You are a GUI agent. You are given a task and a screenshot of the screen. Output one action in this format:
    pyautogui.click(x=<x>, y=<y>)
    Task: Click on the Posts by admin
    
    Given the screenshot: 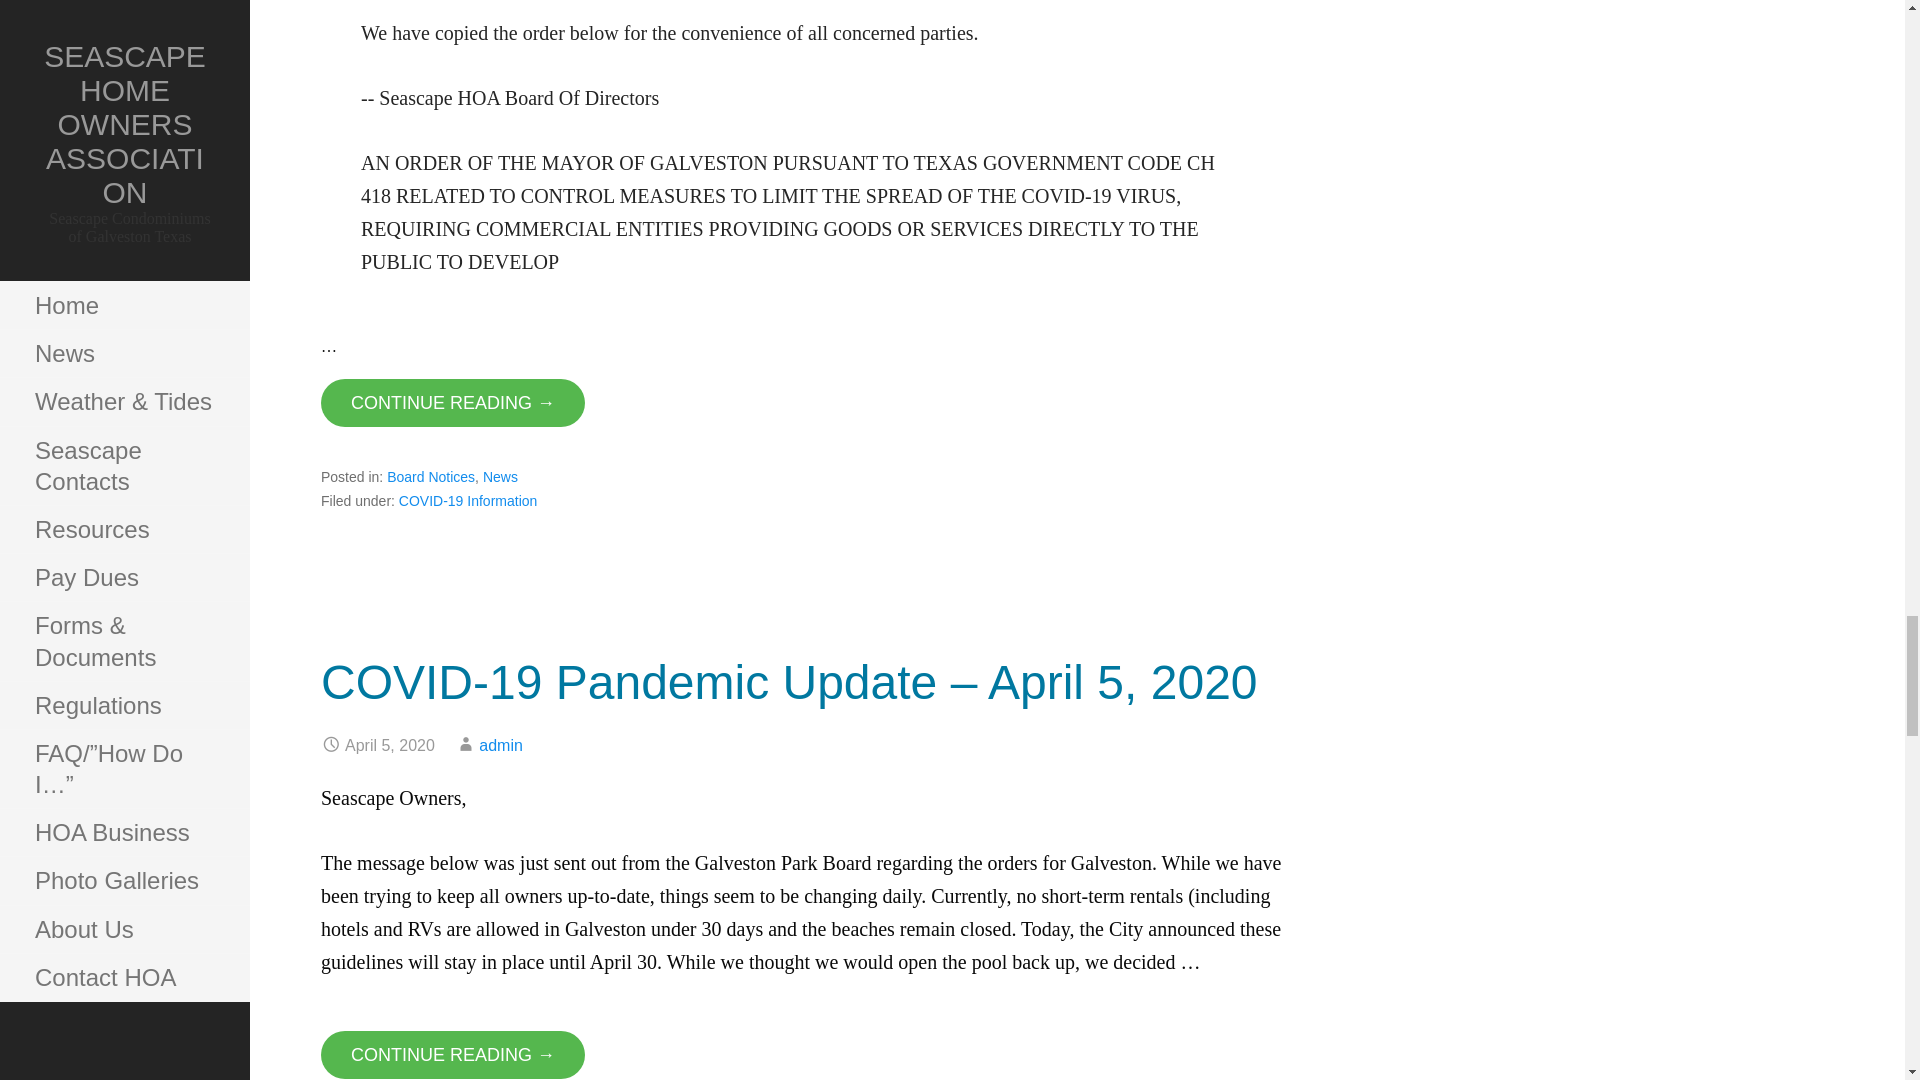 What is the action you would take?
    pyautogui.click(x=500, y=744)
    